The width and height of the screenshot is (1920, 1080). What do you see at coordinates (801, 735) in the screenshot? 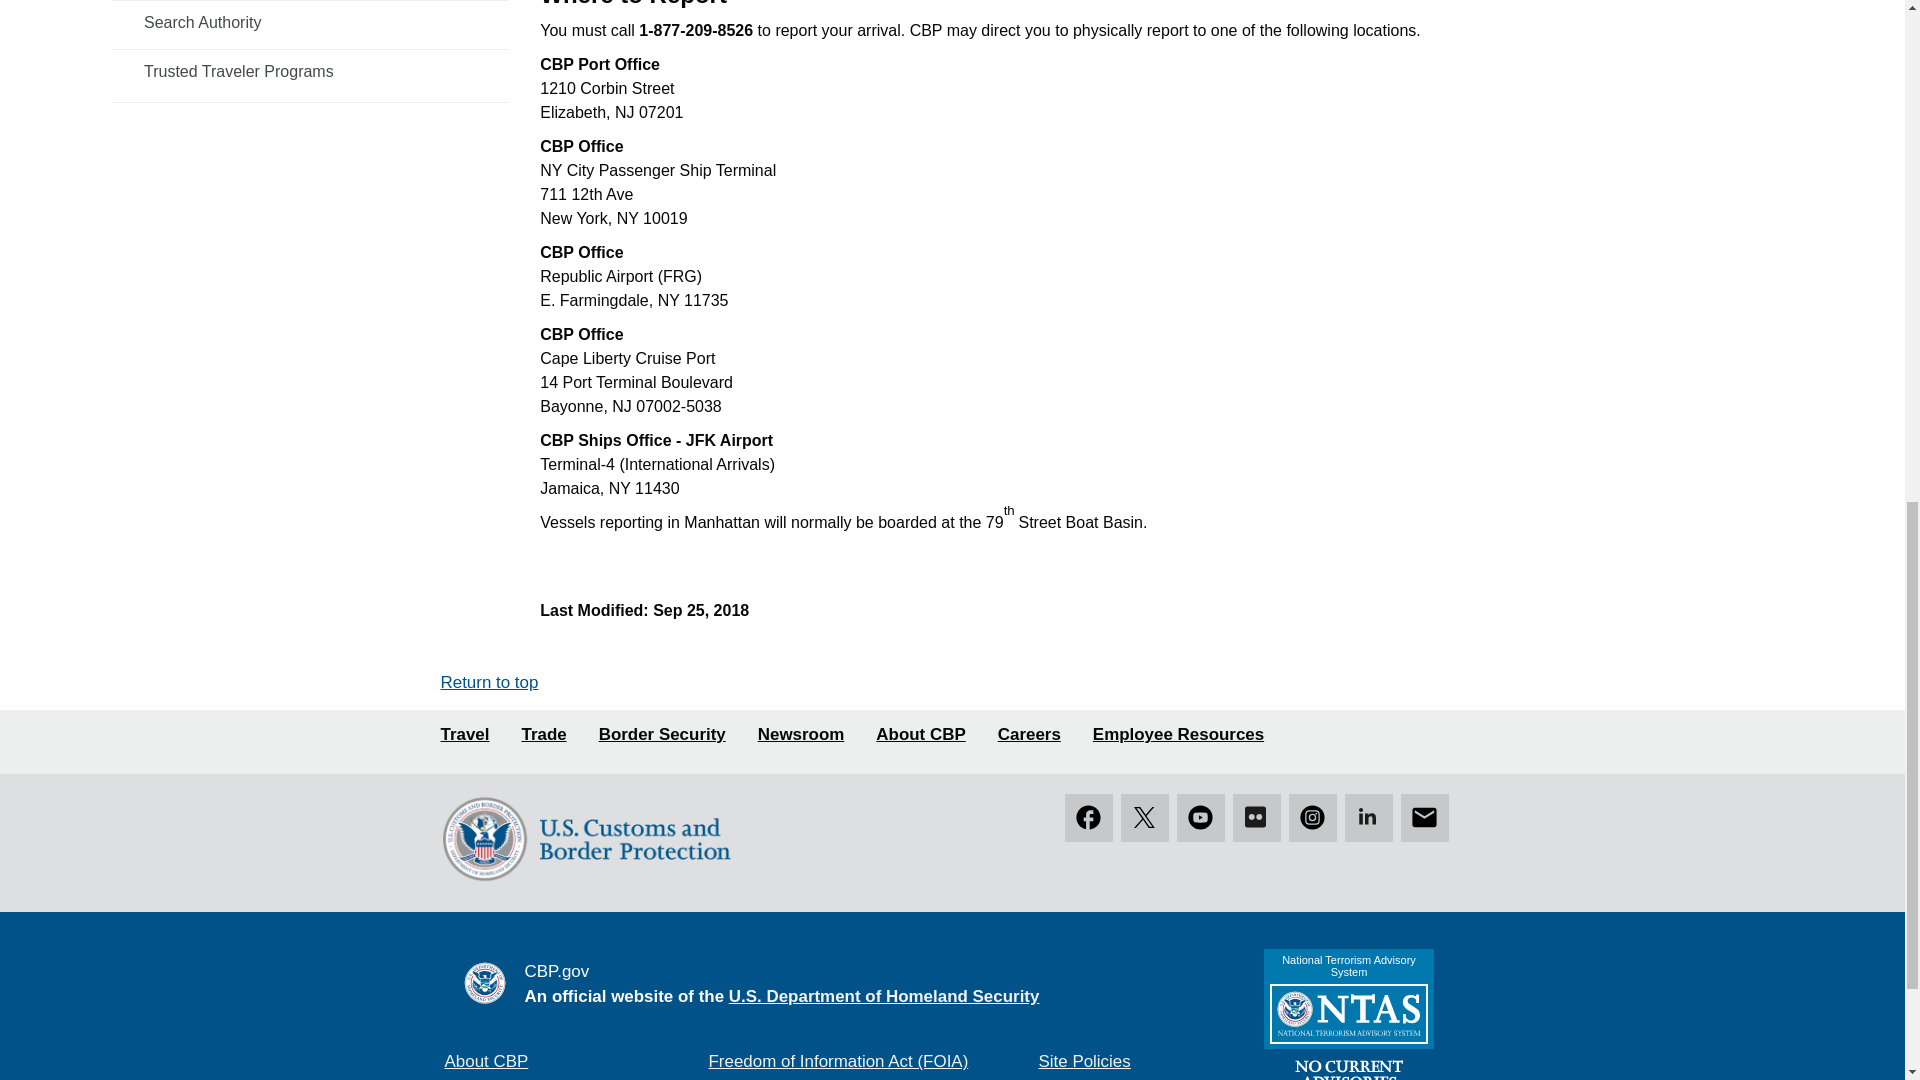
I see `Newsroom` at bounding box center [801, 735].